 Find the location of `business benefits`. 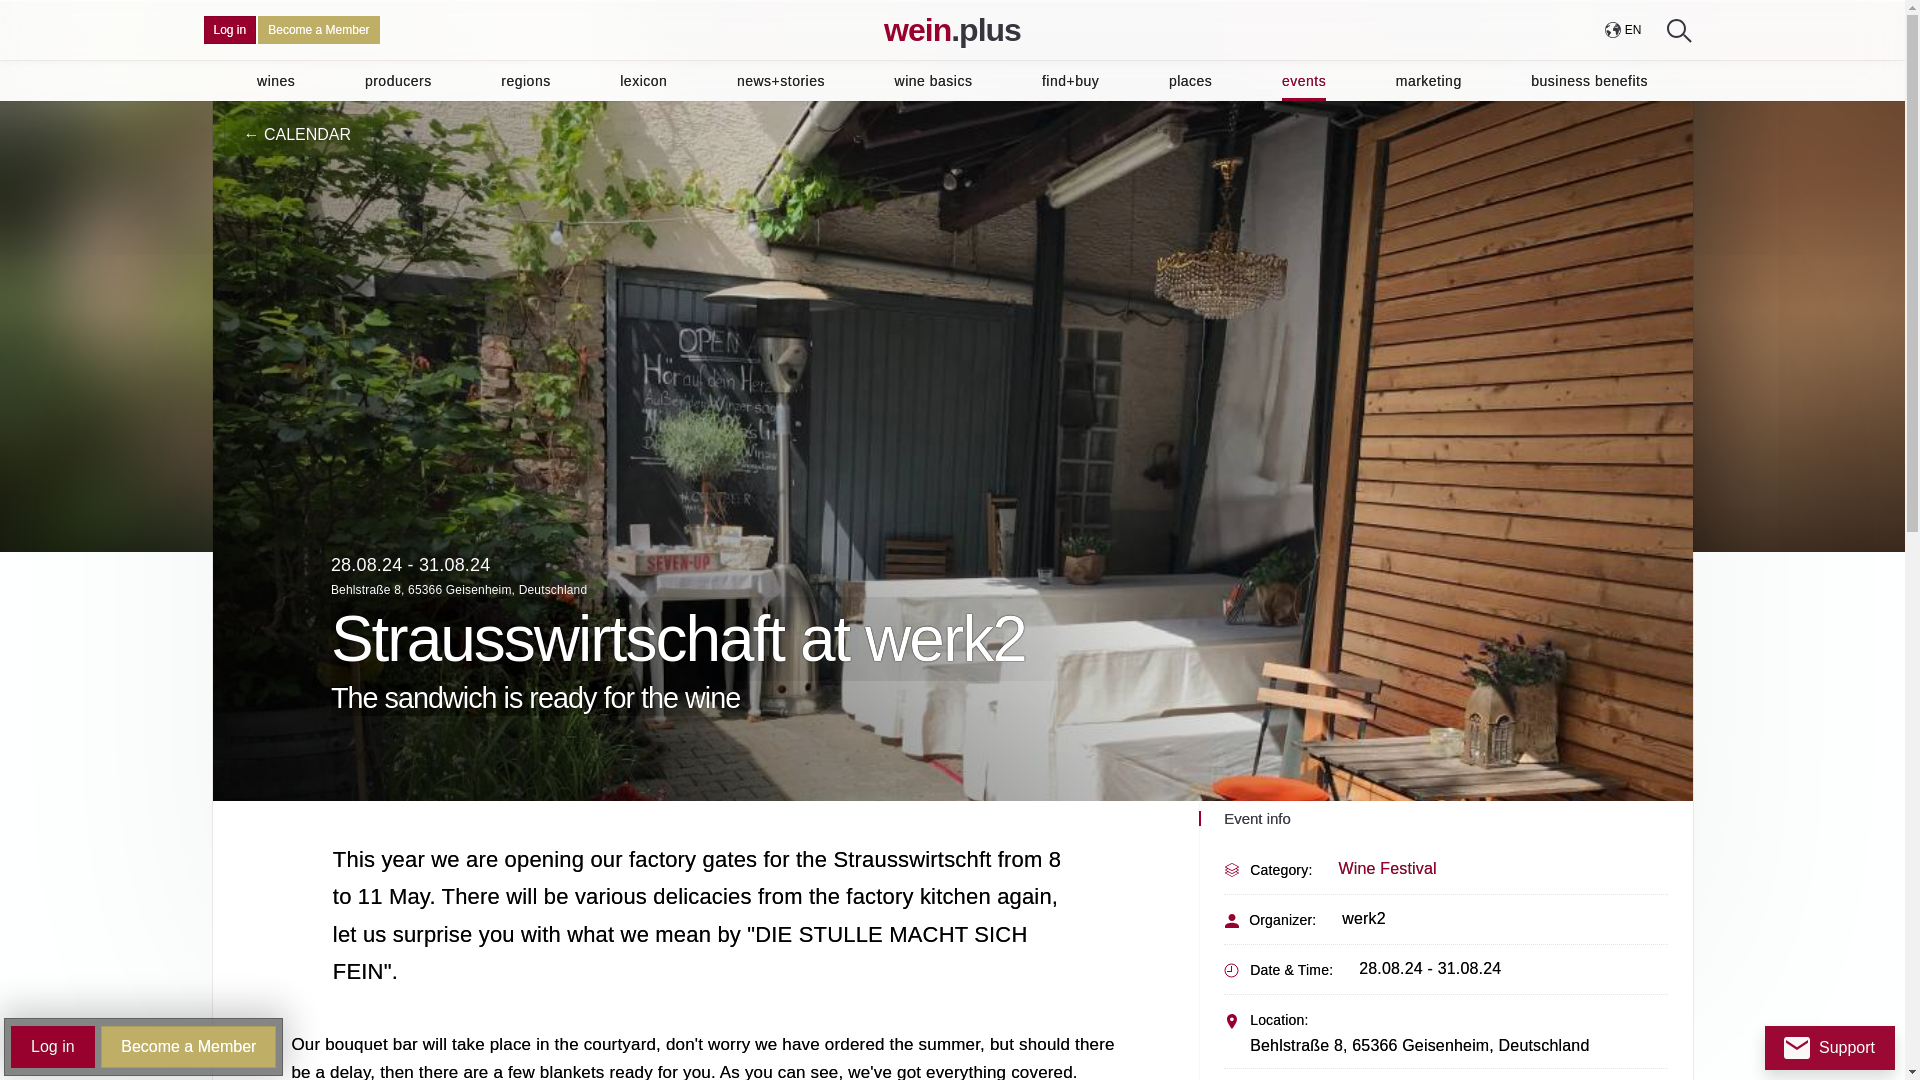

business benefits is located at coordinates (1588, 80).